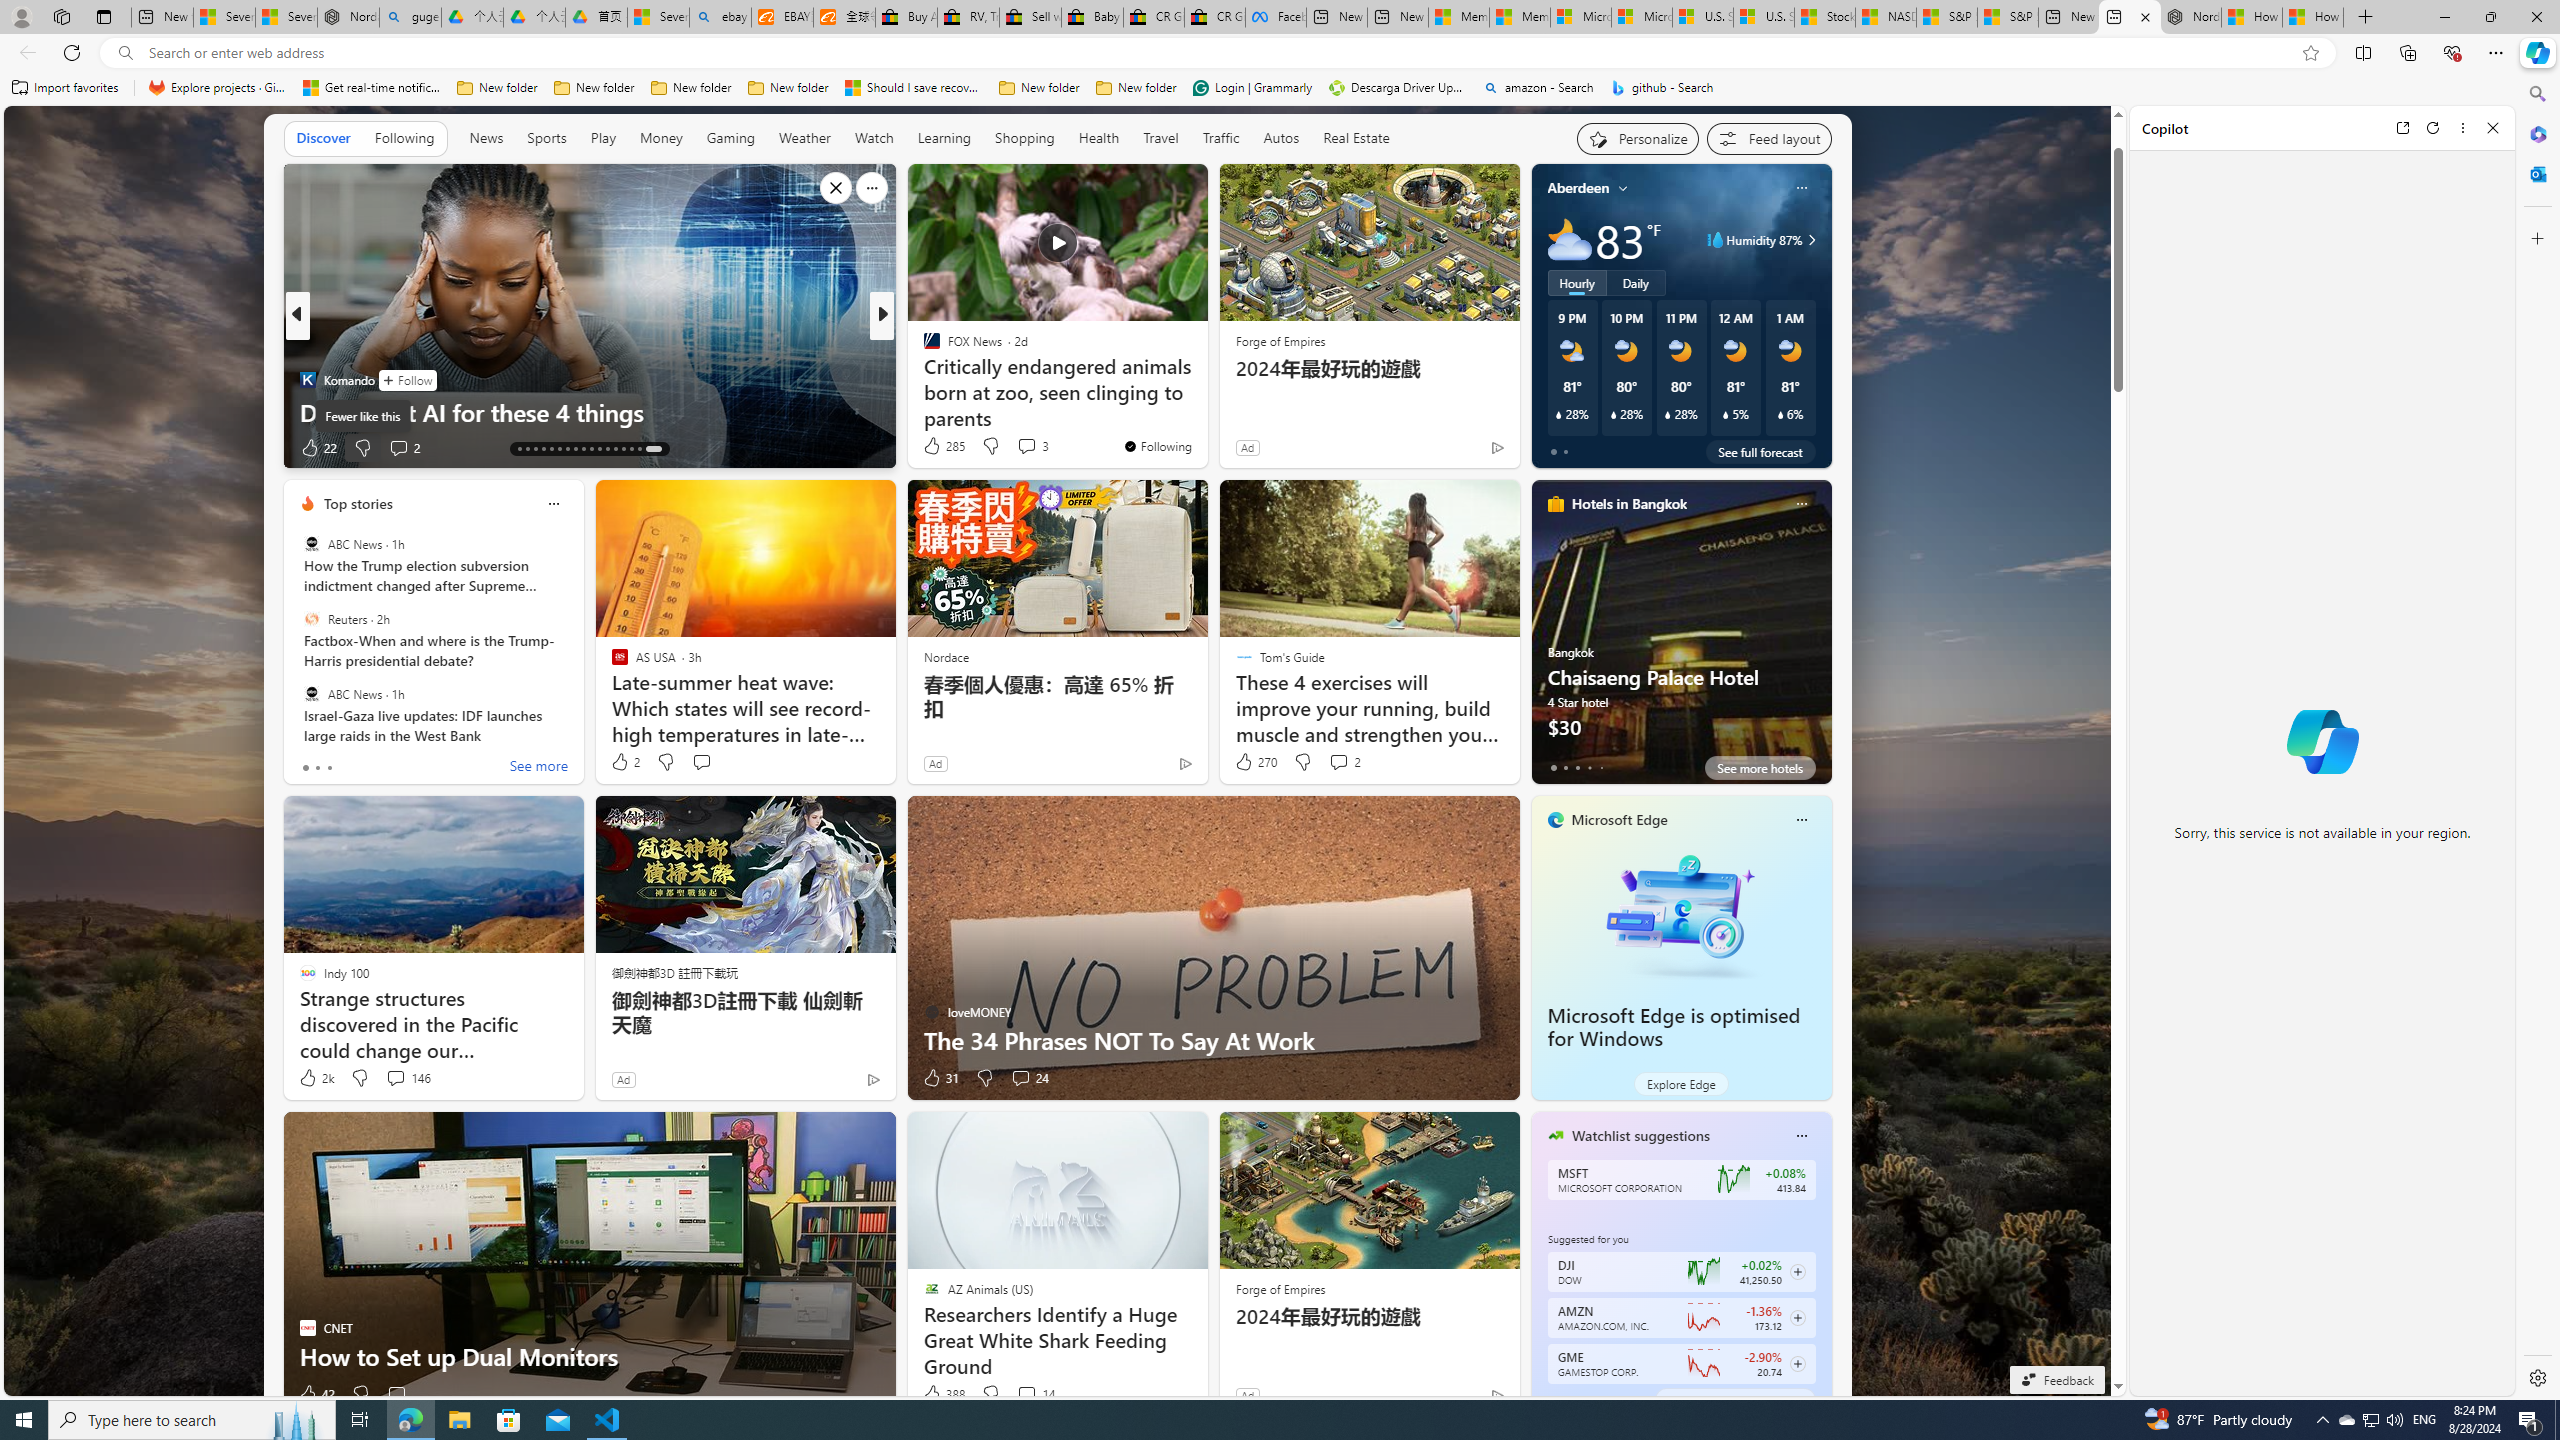  What do you see at coordinates (546, 138) in the screenshot?
I see `Sports` at bounding box center [546, 138].